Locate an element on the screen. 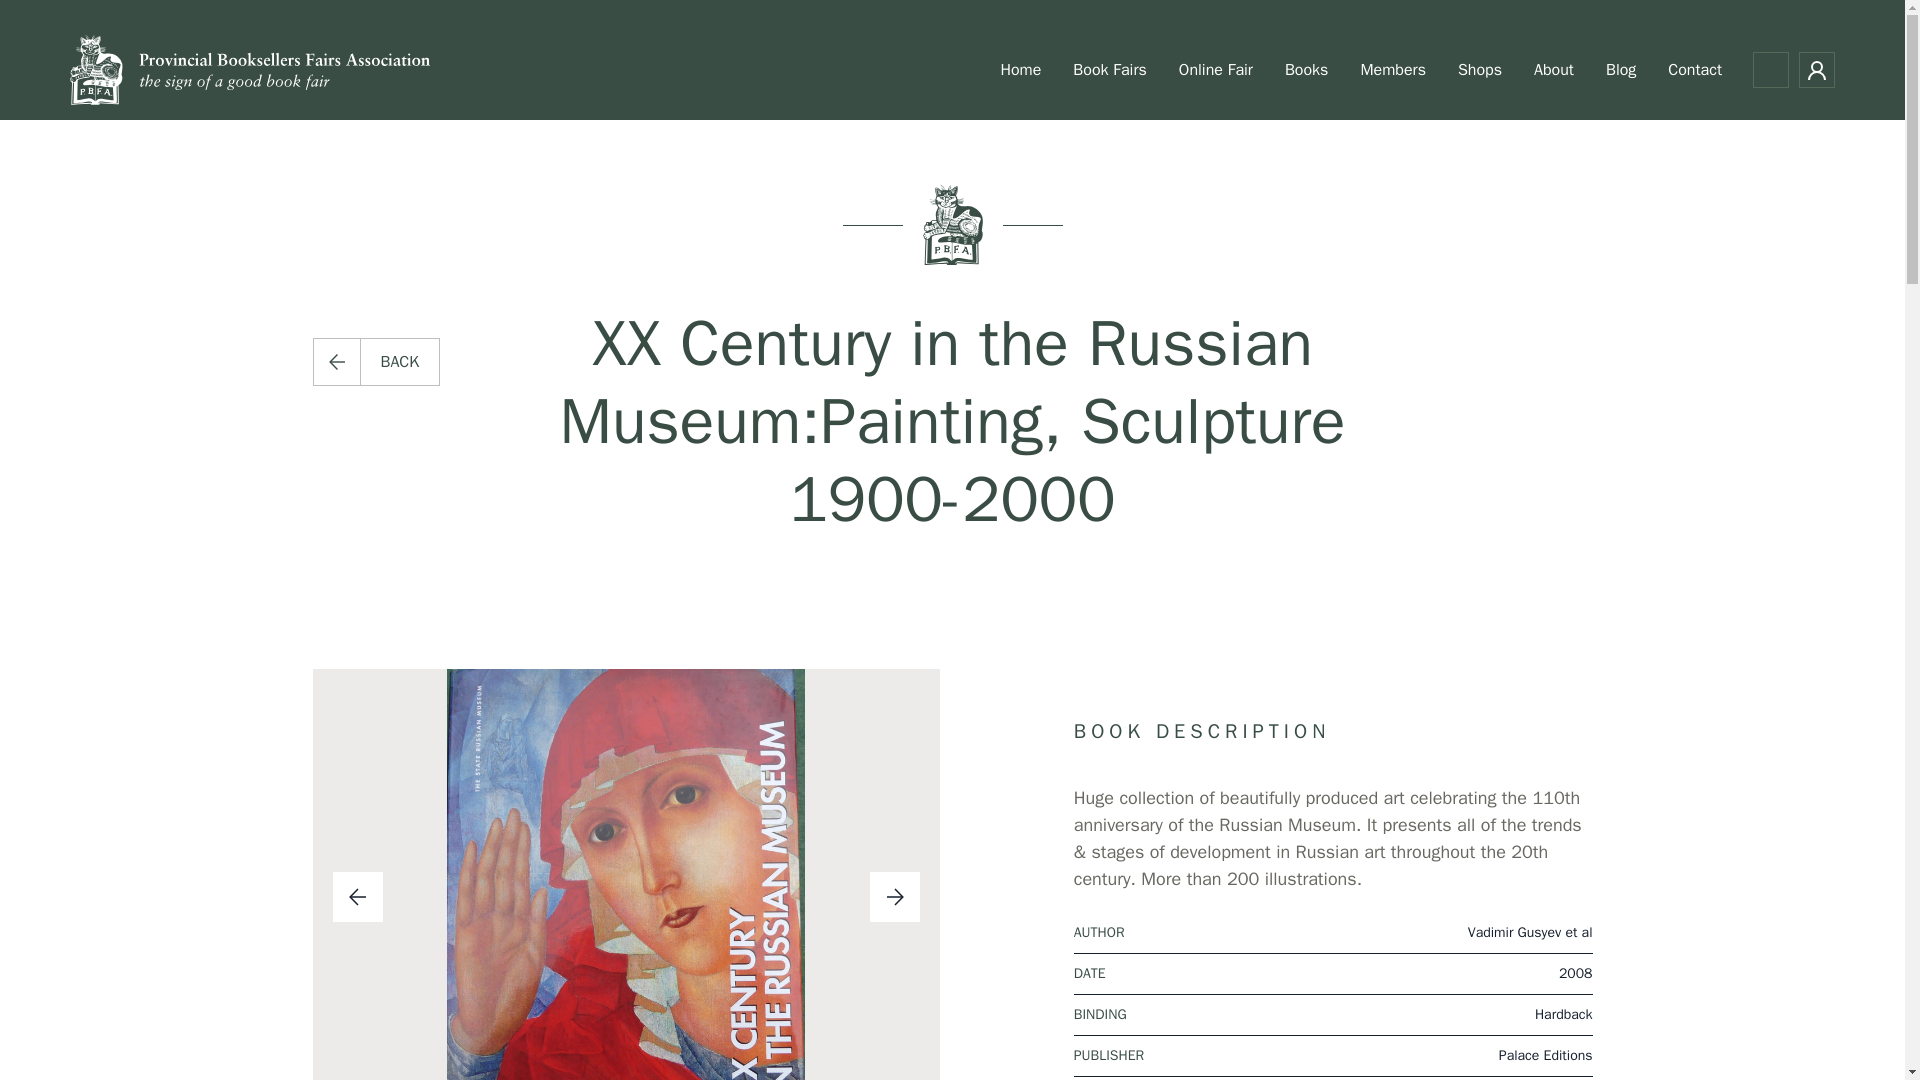 This screenshot has width=1920, height=1080. Books is located at coordinates (1306, 69).